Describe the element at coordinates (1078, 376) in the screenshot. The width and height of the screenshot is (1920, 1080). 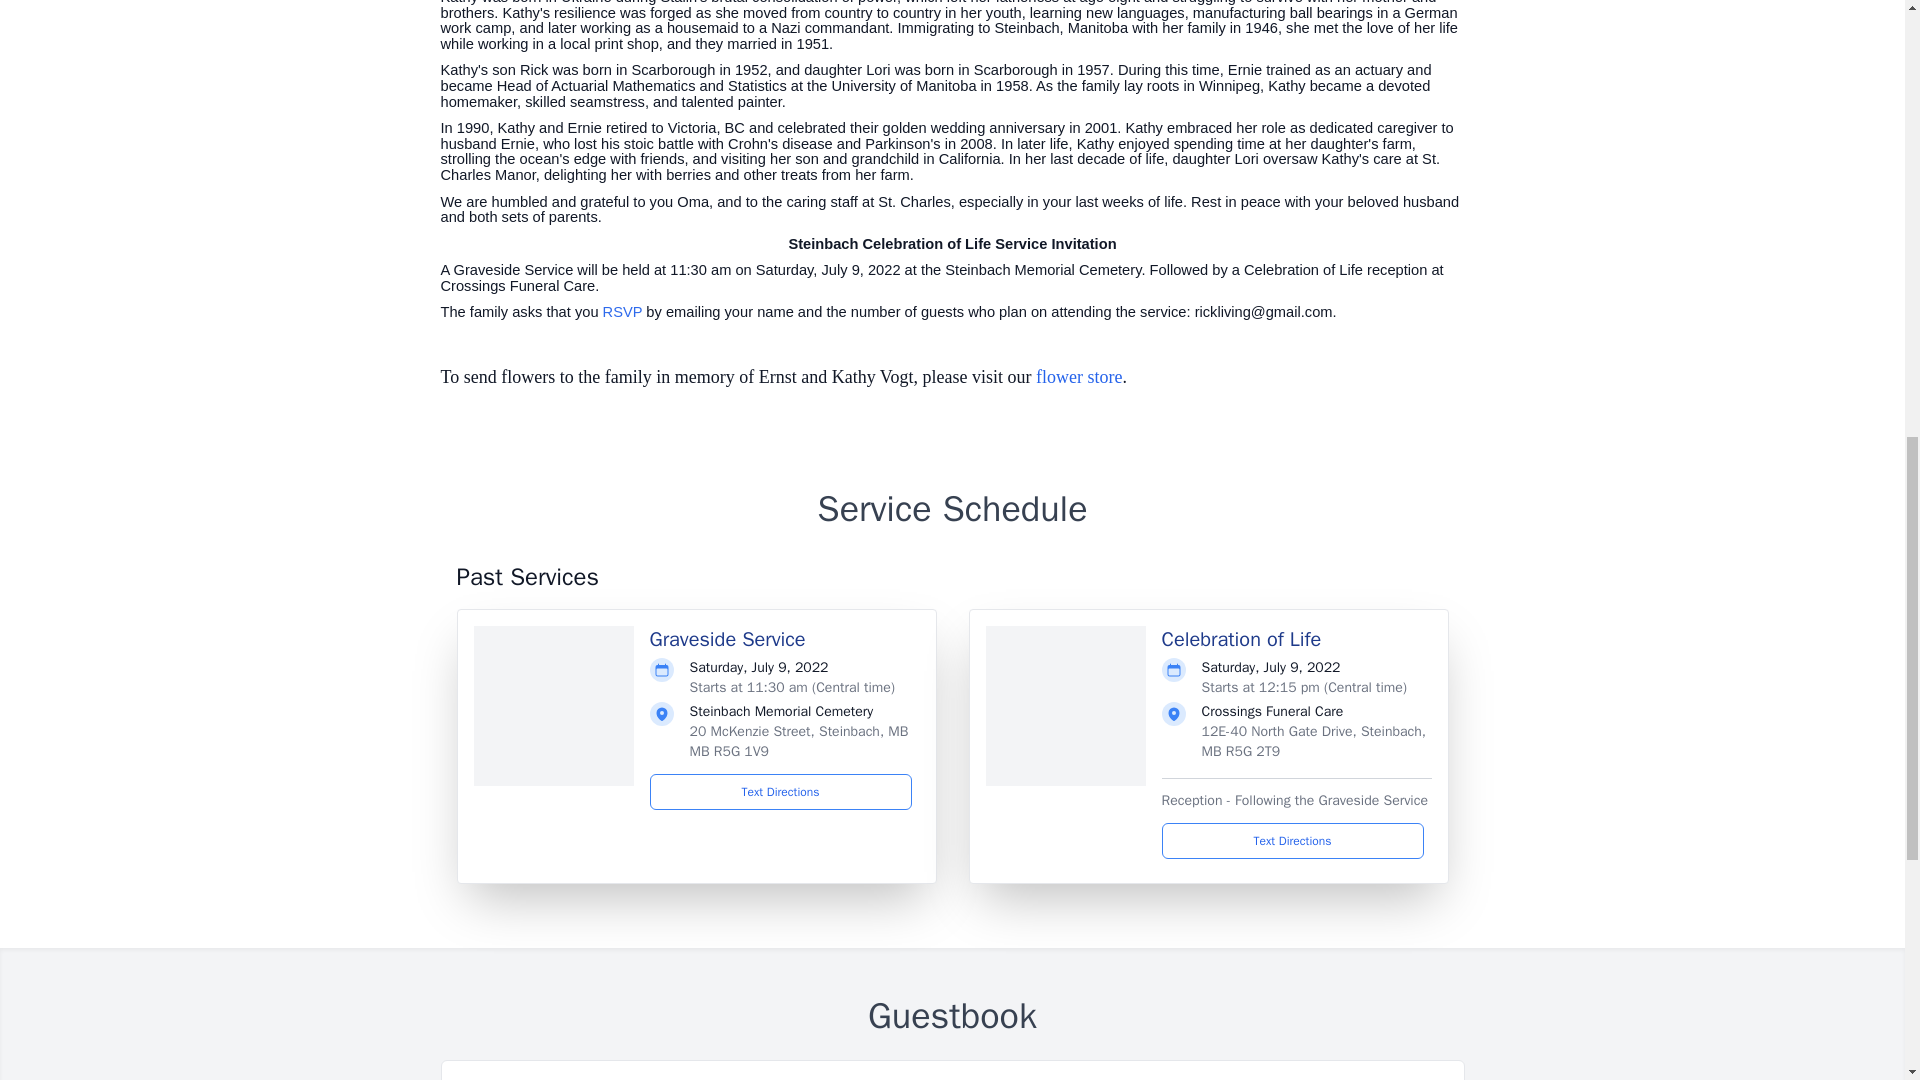
I see `flower store` at that location.